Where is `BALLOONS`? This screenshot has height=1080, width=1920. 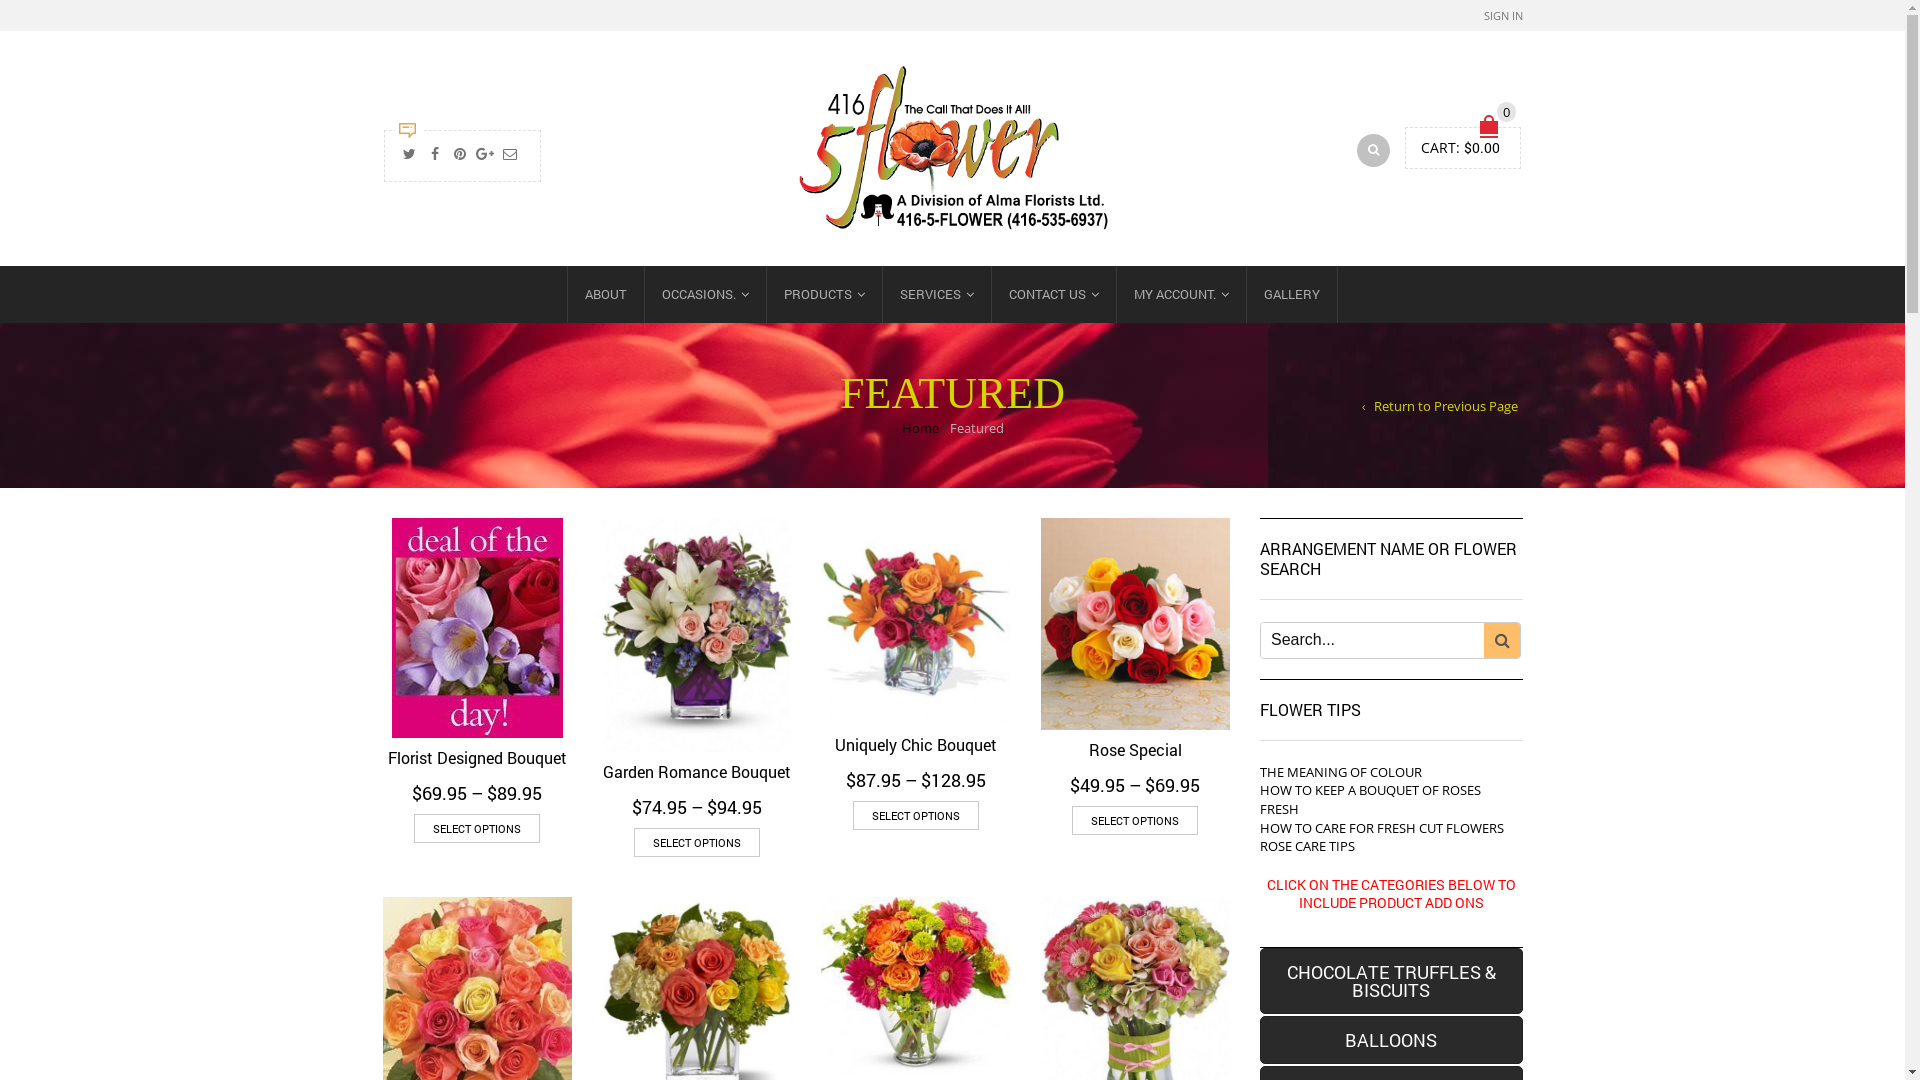 BALLOONS is located at coordinates (1392, 1040).